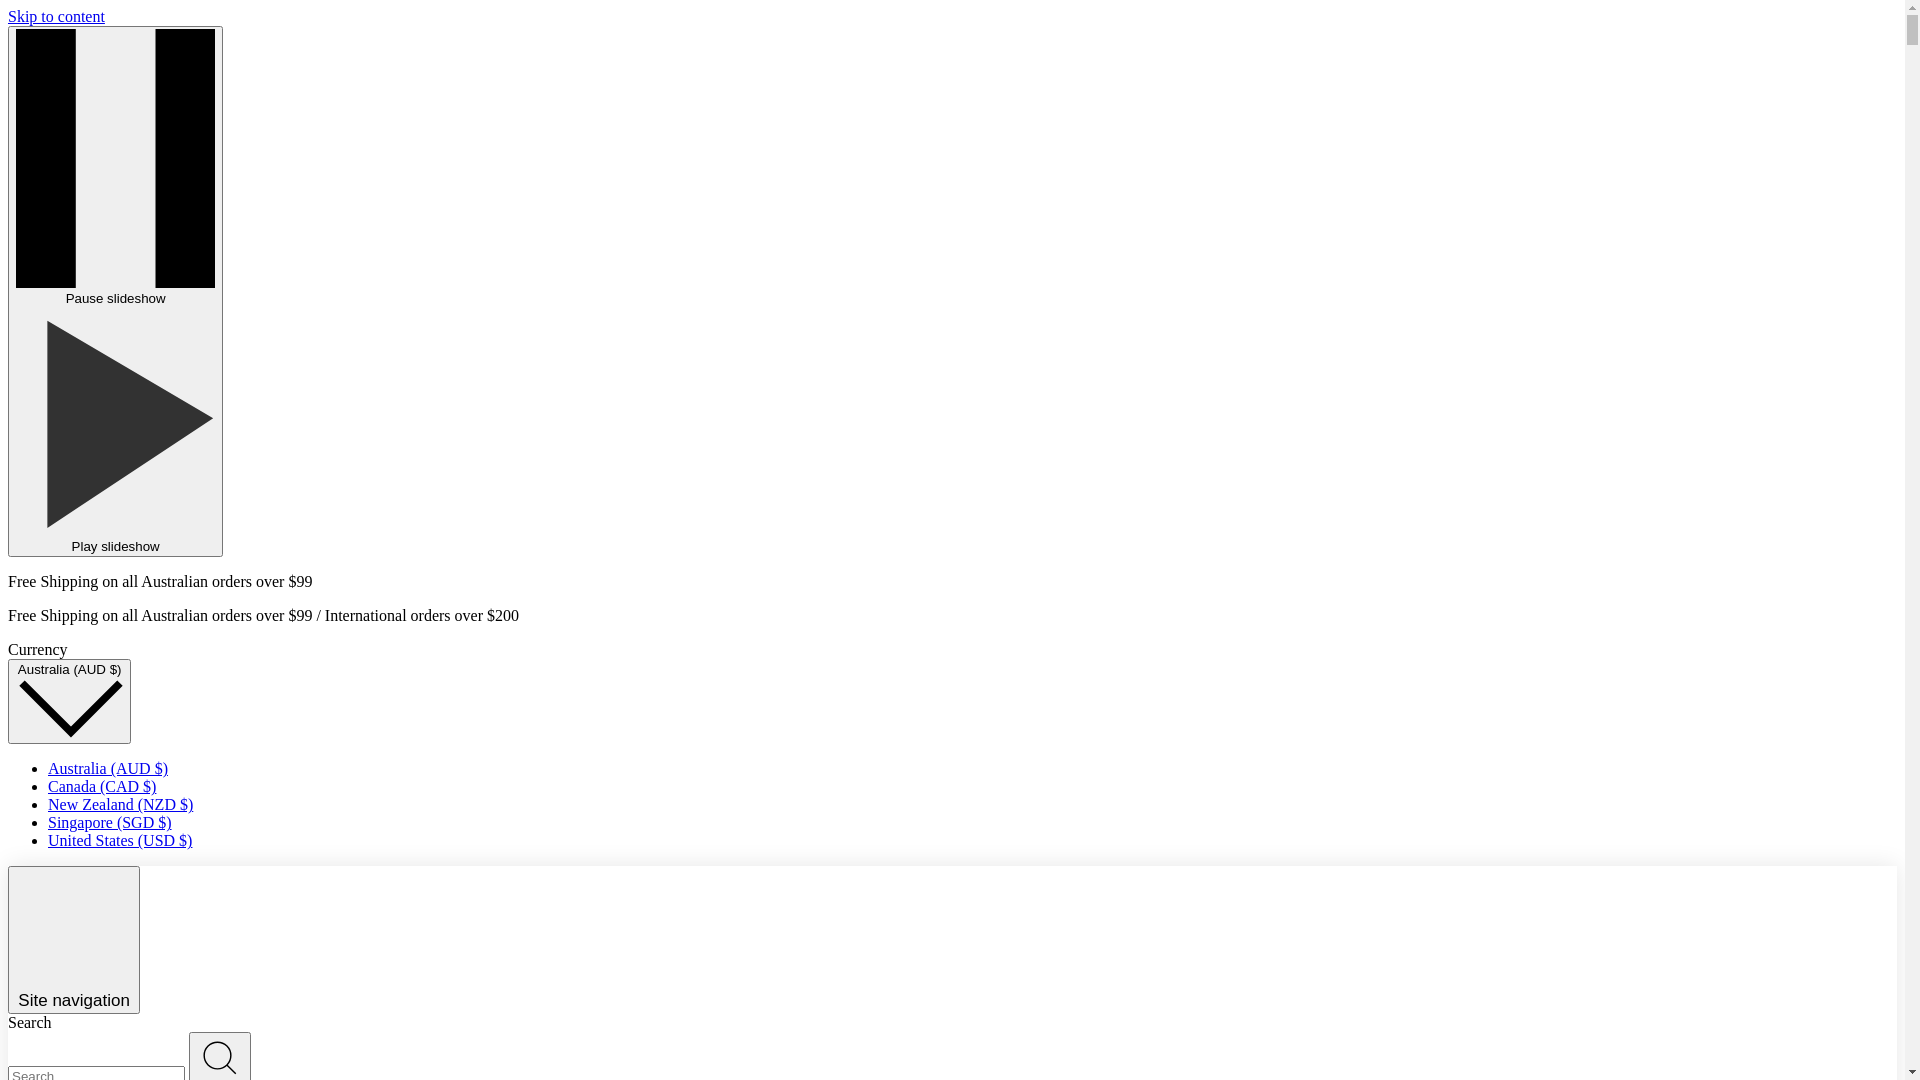  Describe the element at coordinates (120, 840) in the screenshot. I see `United States (USD $)` at that location.